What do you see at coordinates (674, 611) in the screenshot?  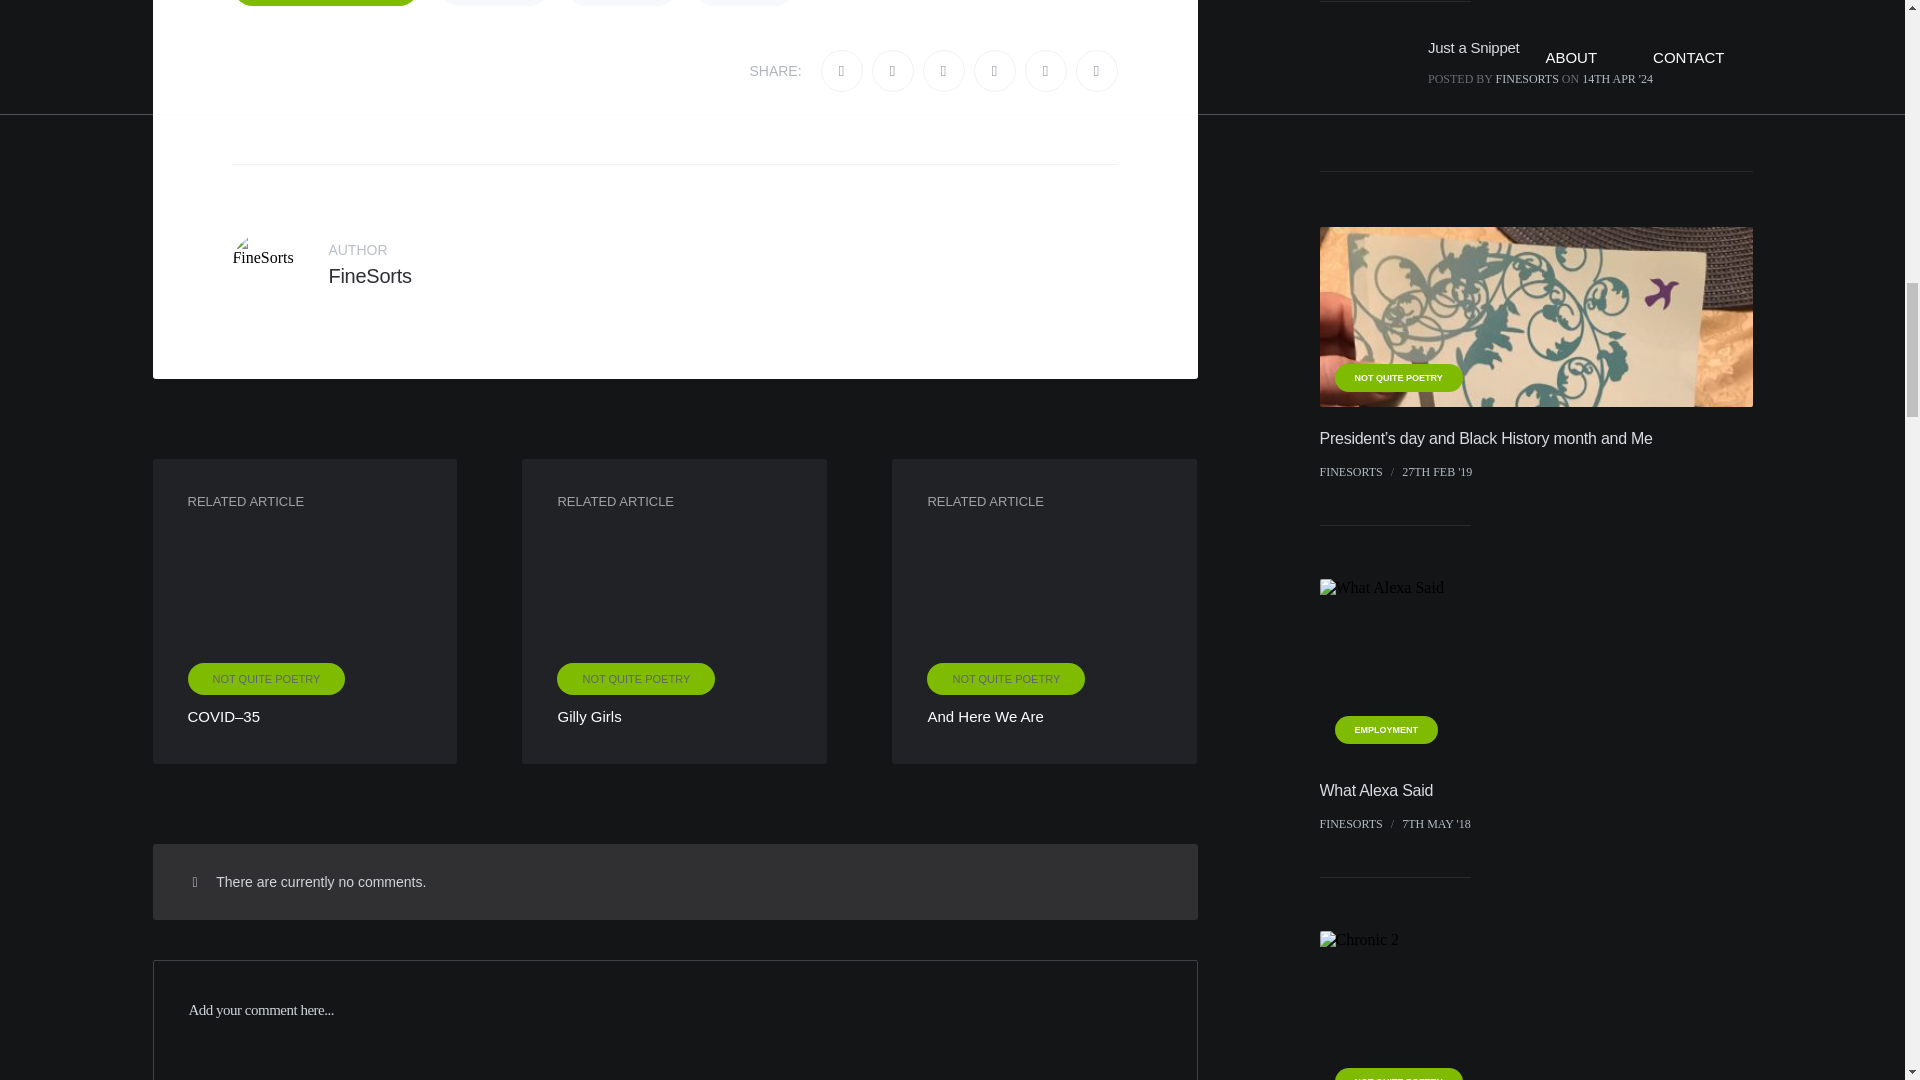 I see `Facebook` at bounding box center [674, 611].